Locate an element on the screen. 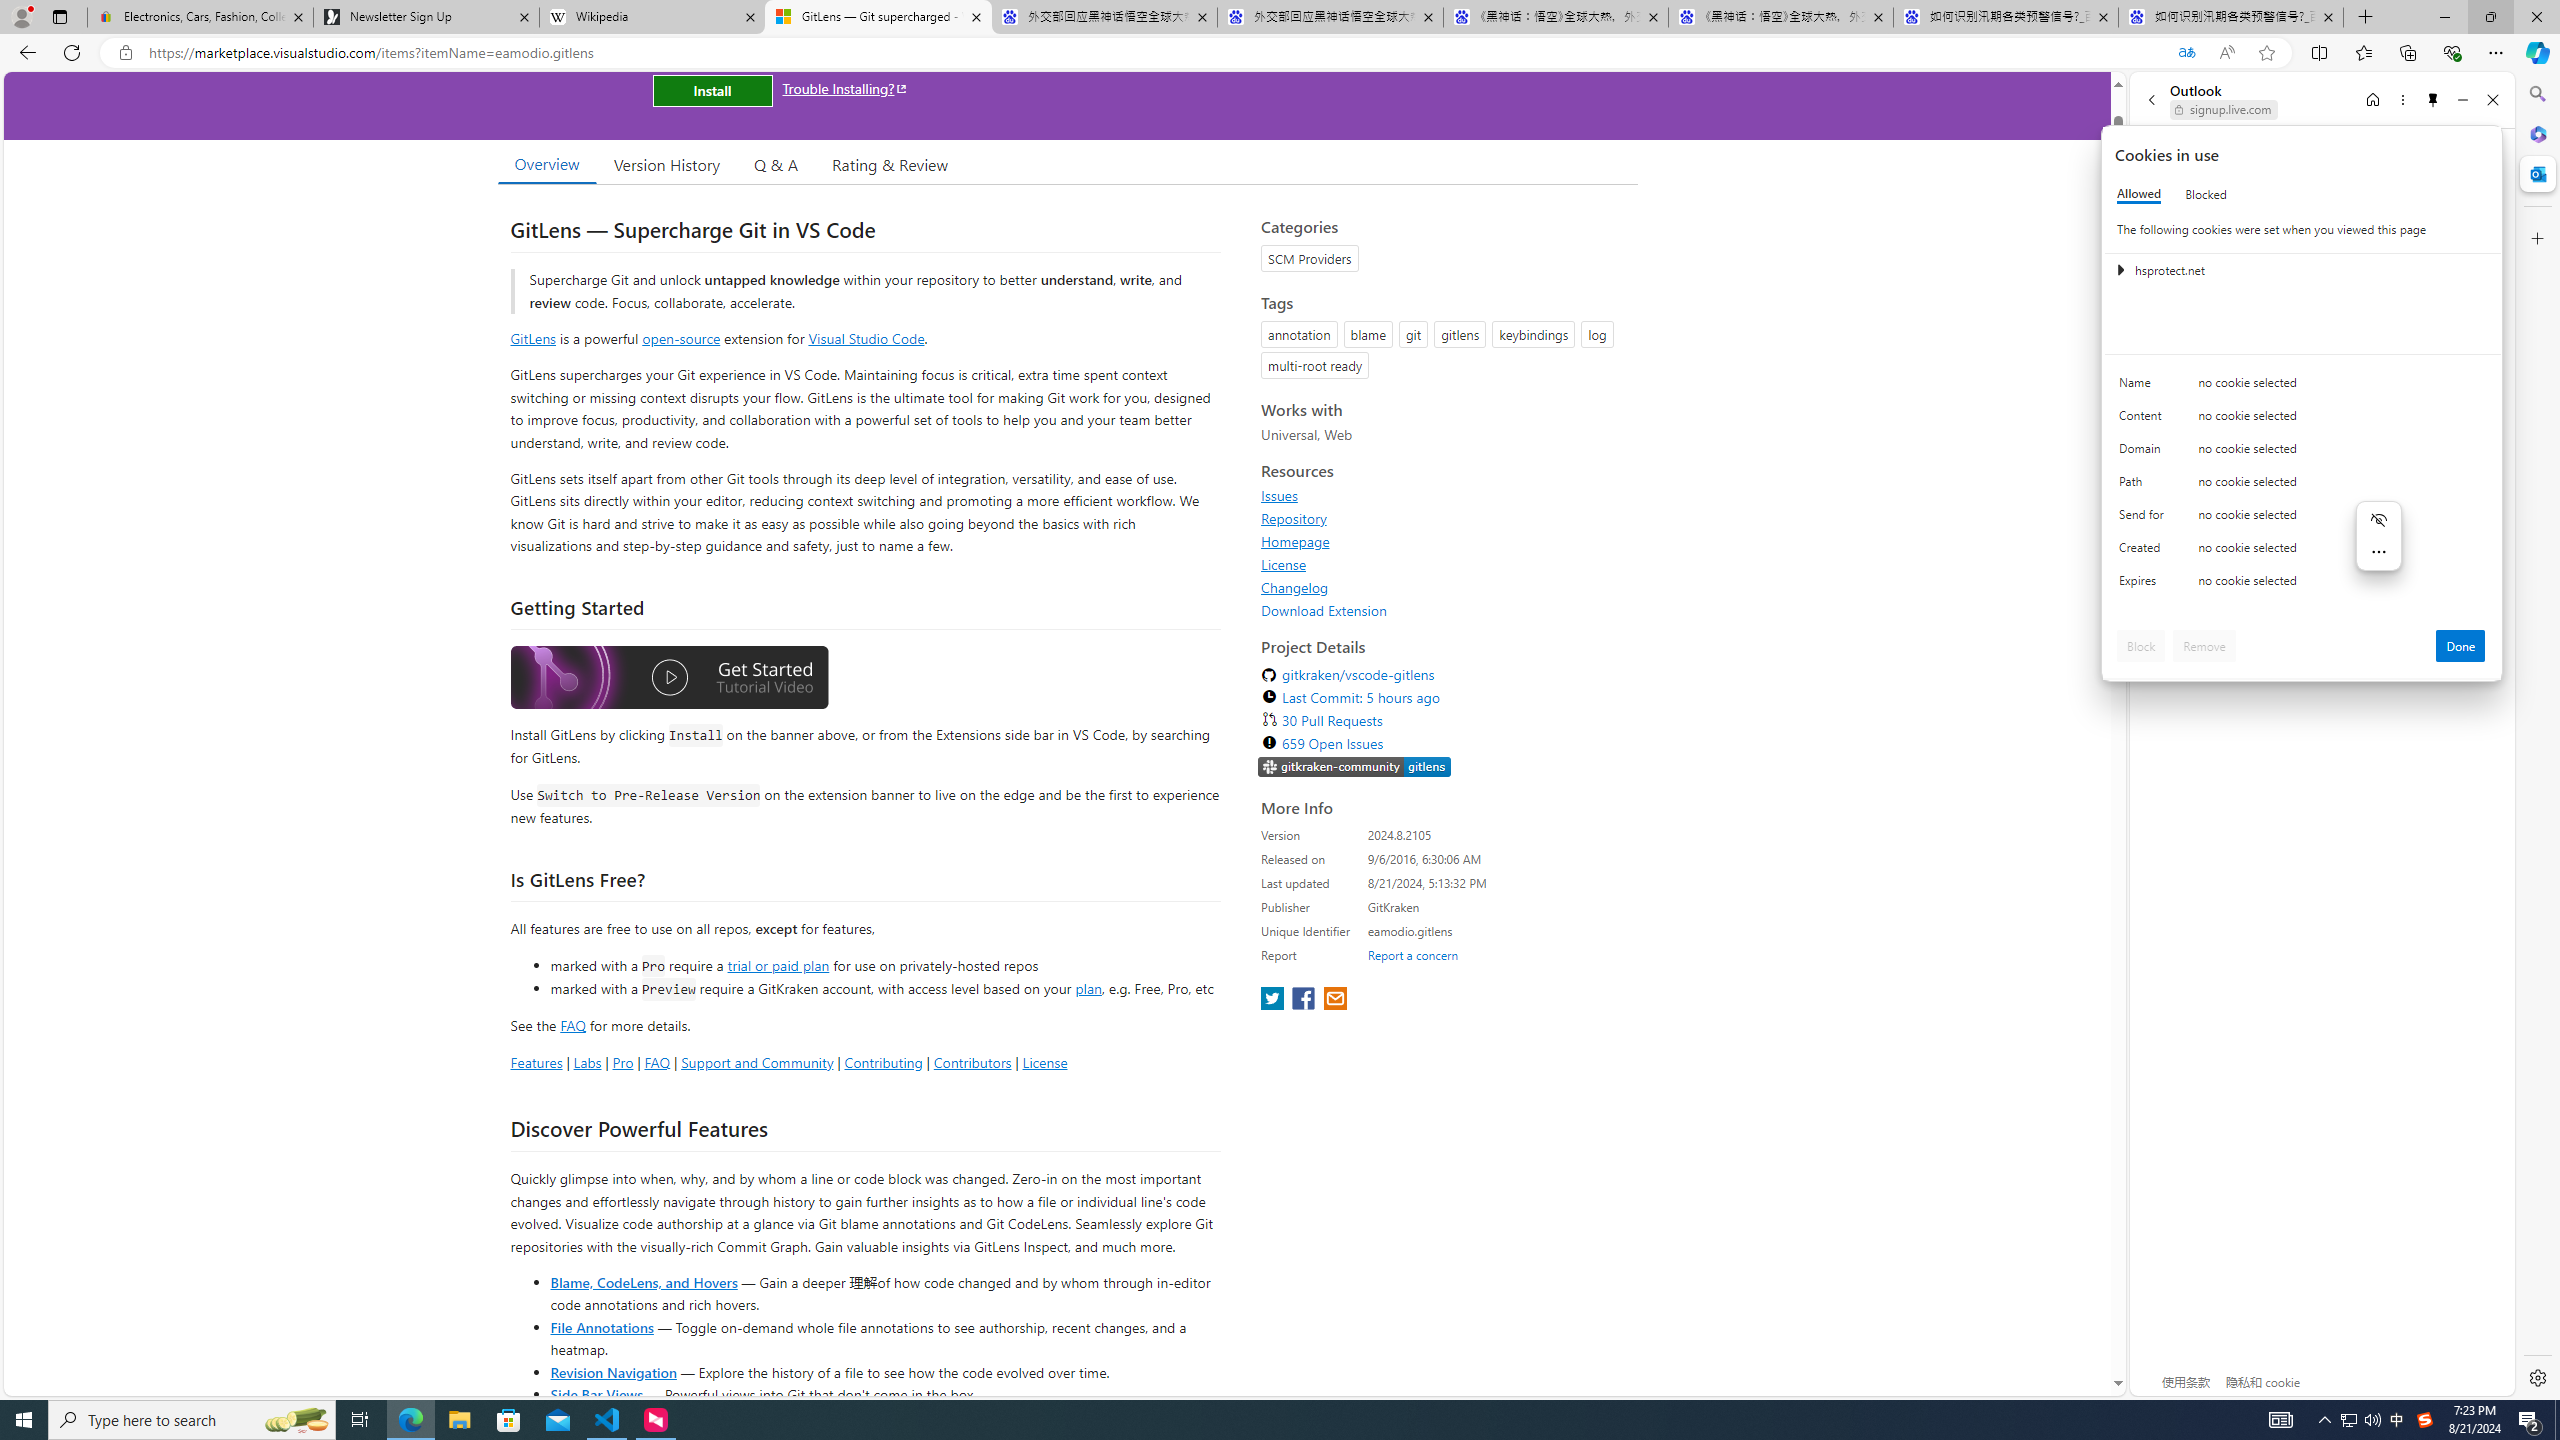 The width and height of the screenshot is (2560, 1440). Path is located at coordinates (2145, 486).